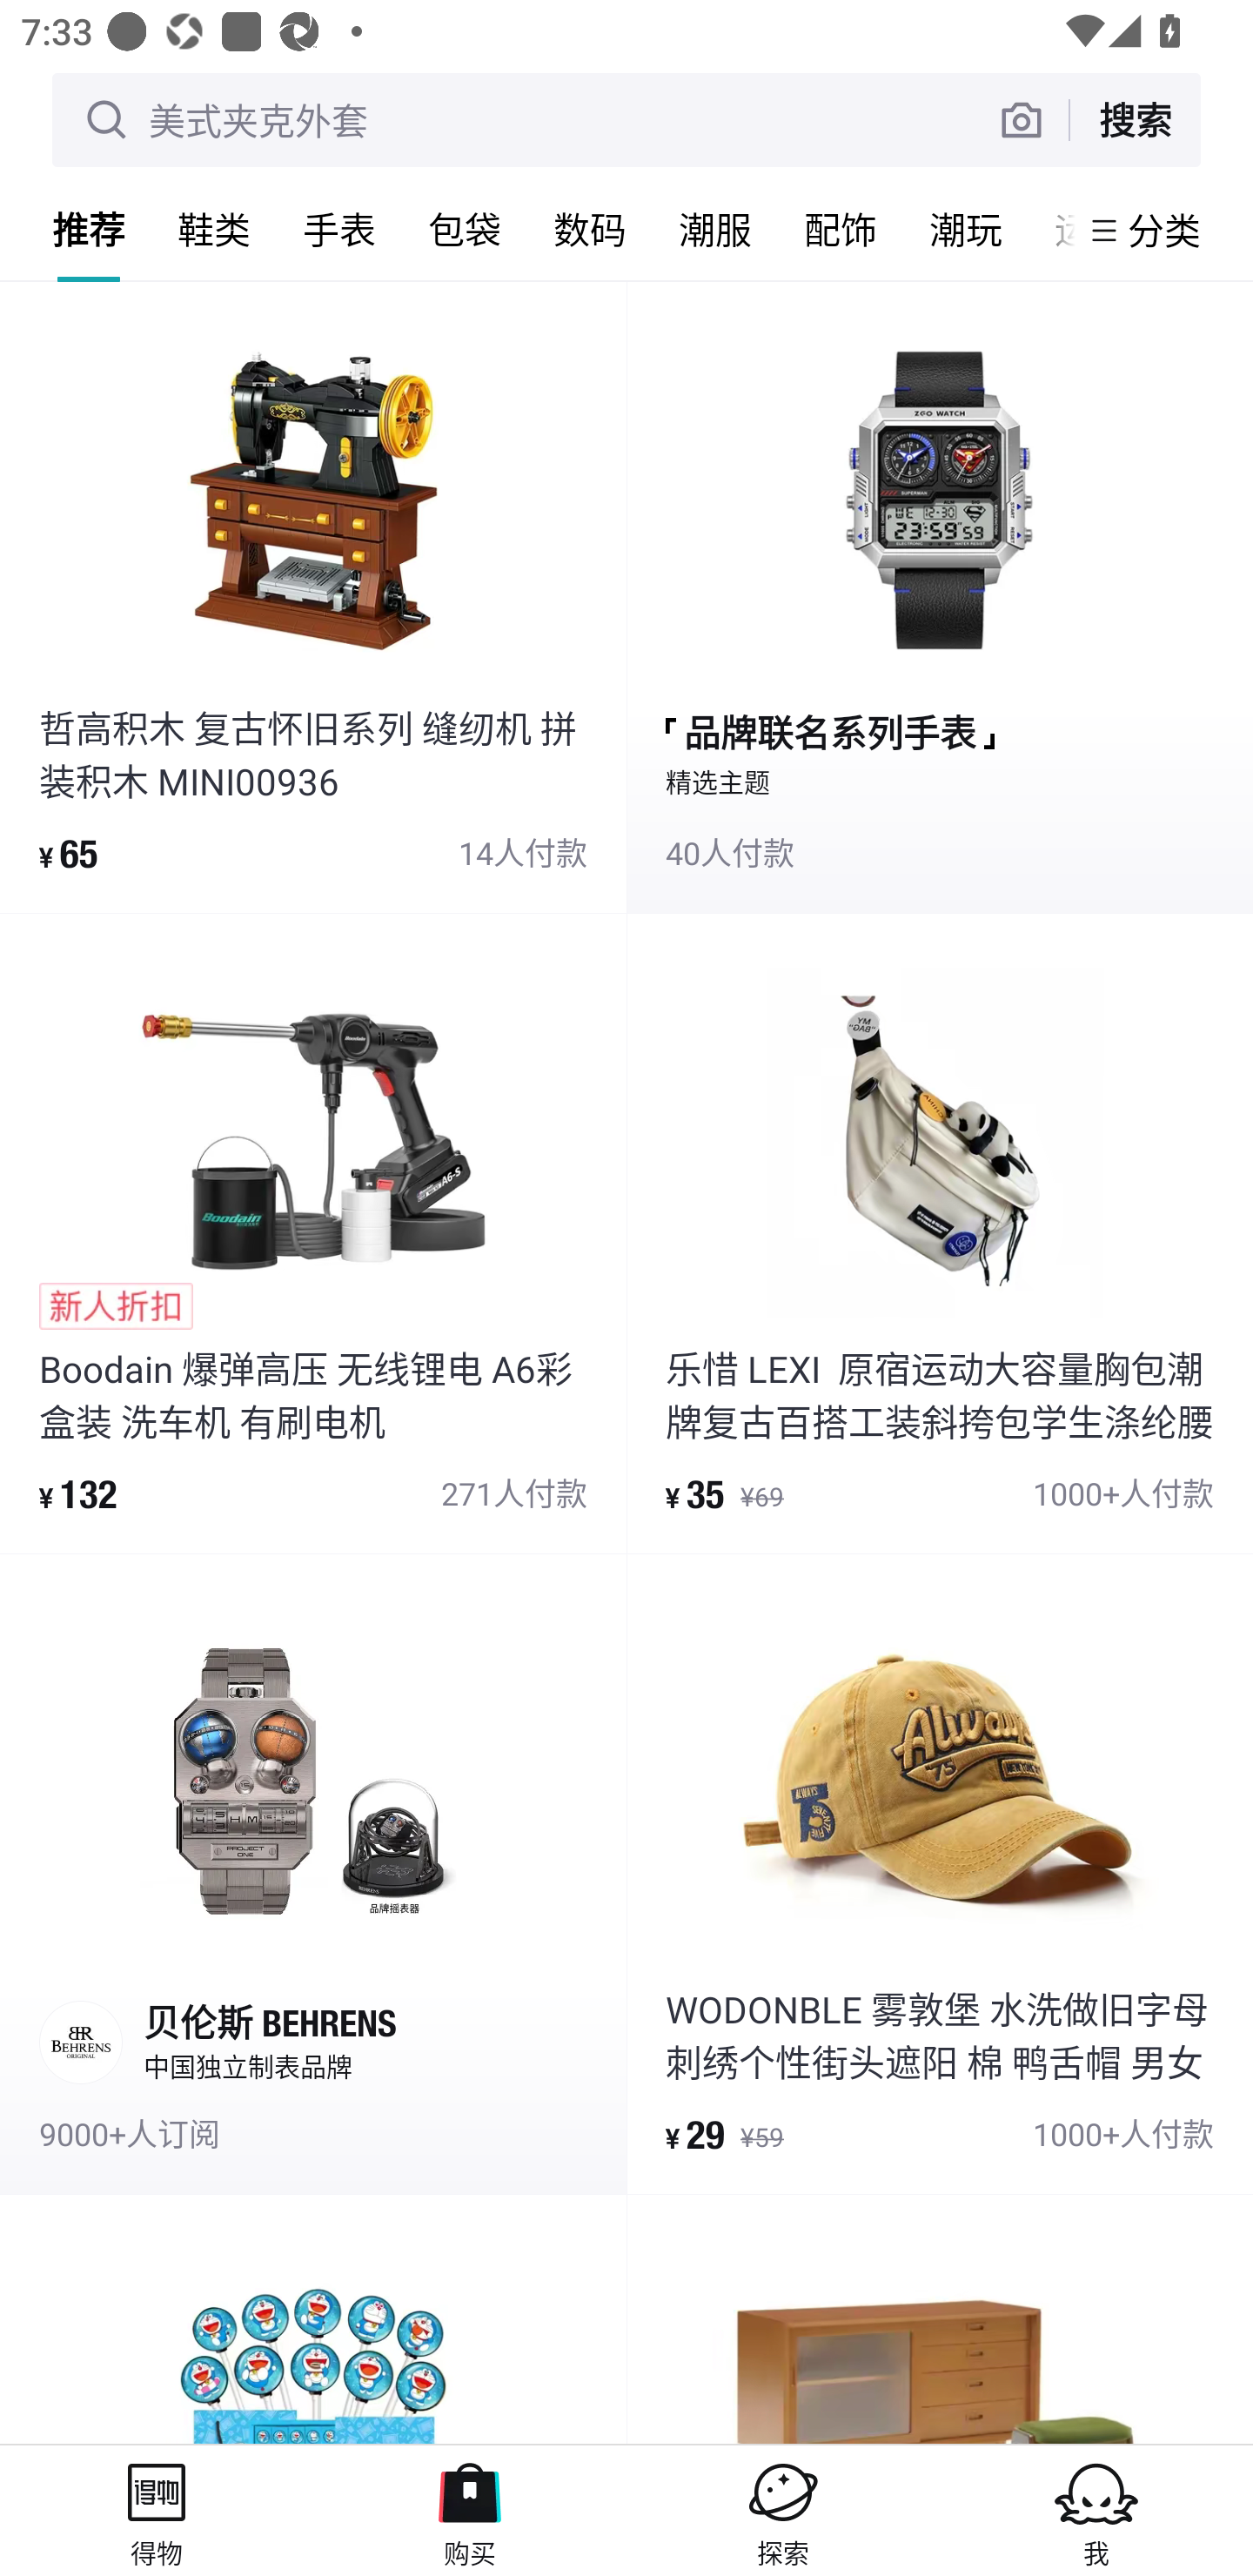 The width and height of the screenshot is (1253, 2576). What do you see at coordinates (1164, 230) in the screenshot?
I see `分类` at bounding box center [1164, 230].